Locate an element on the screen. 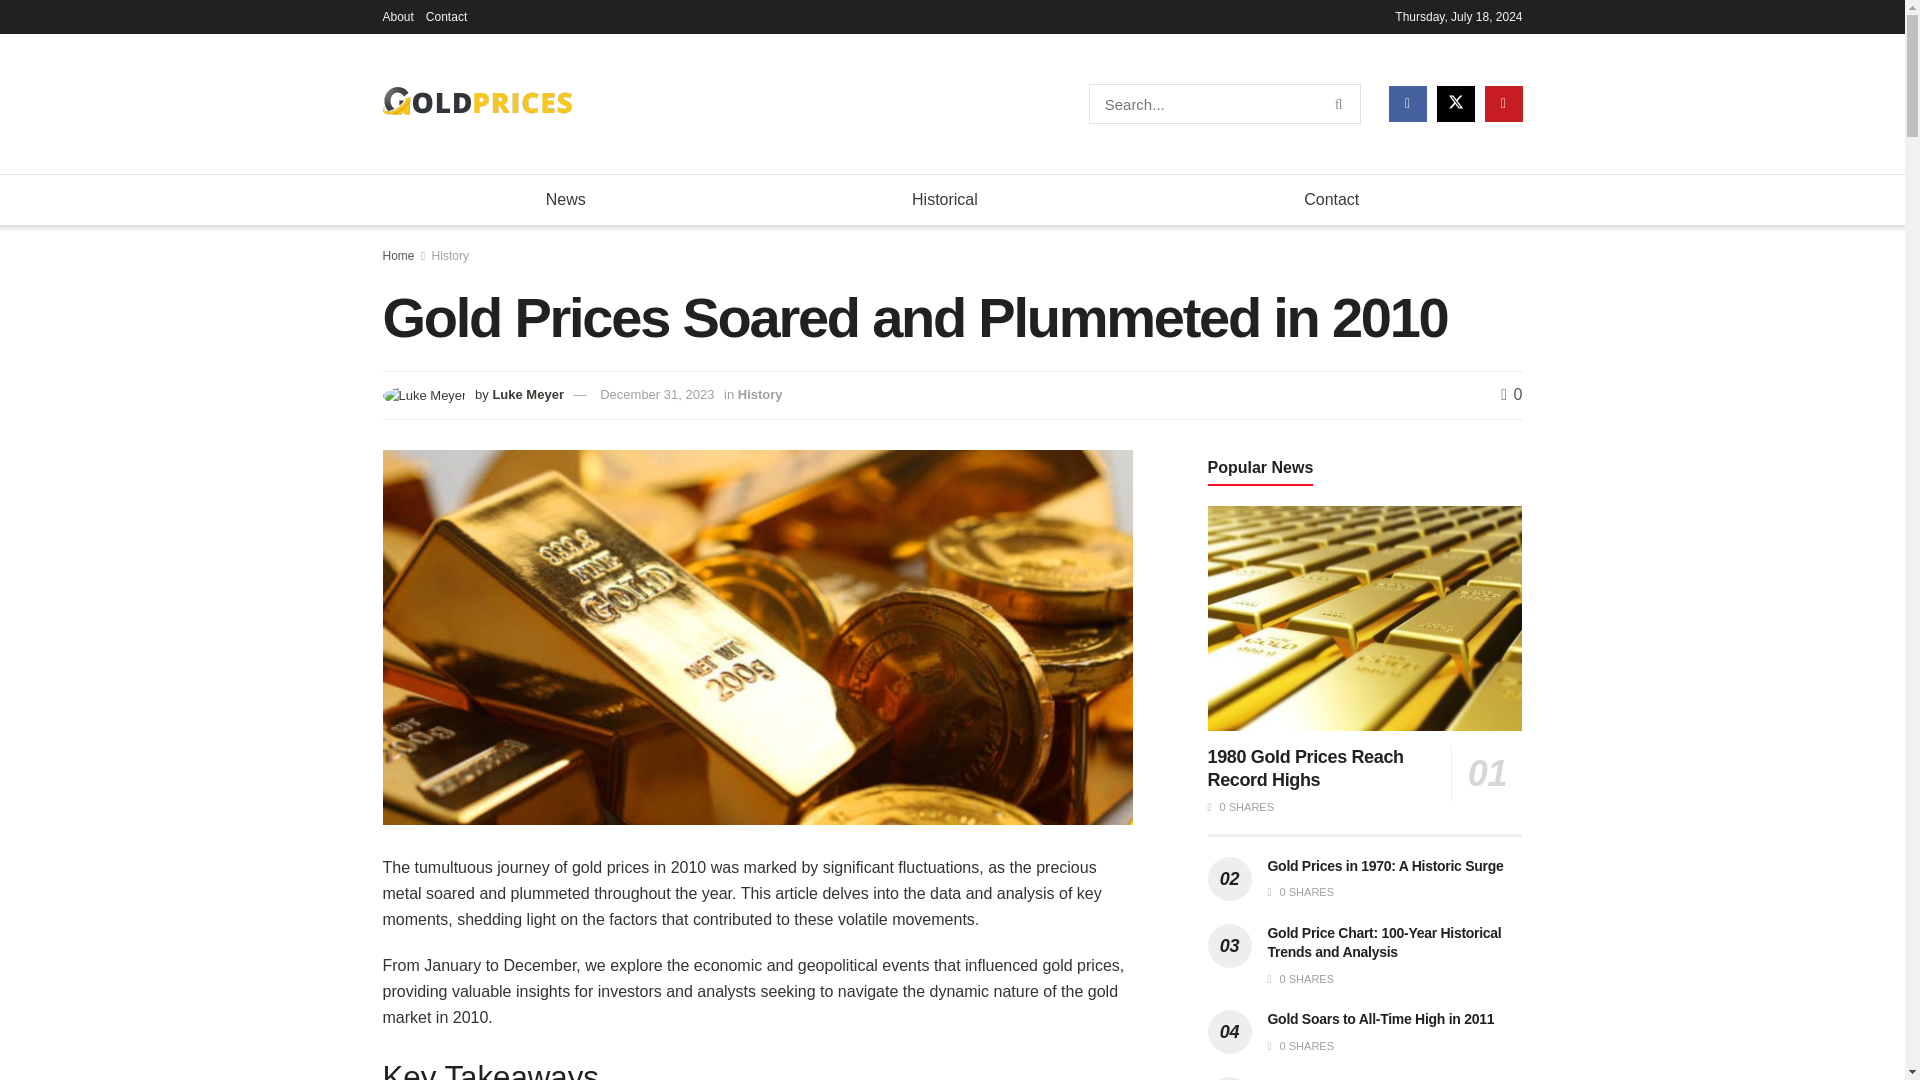 The width and height of the screenshot is (1920, 1080). History is located at coordinates (760, 394).